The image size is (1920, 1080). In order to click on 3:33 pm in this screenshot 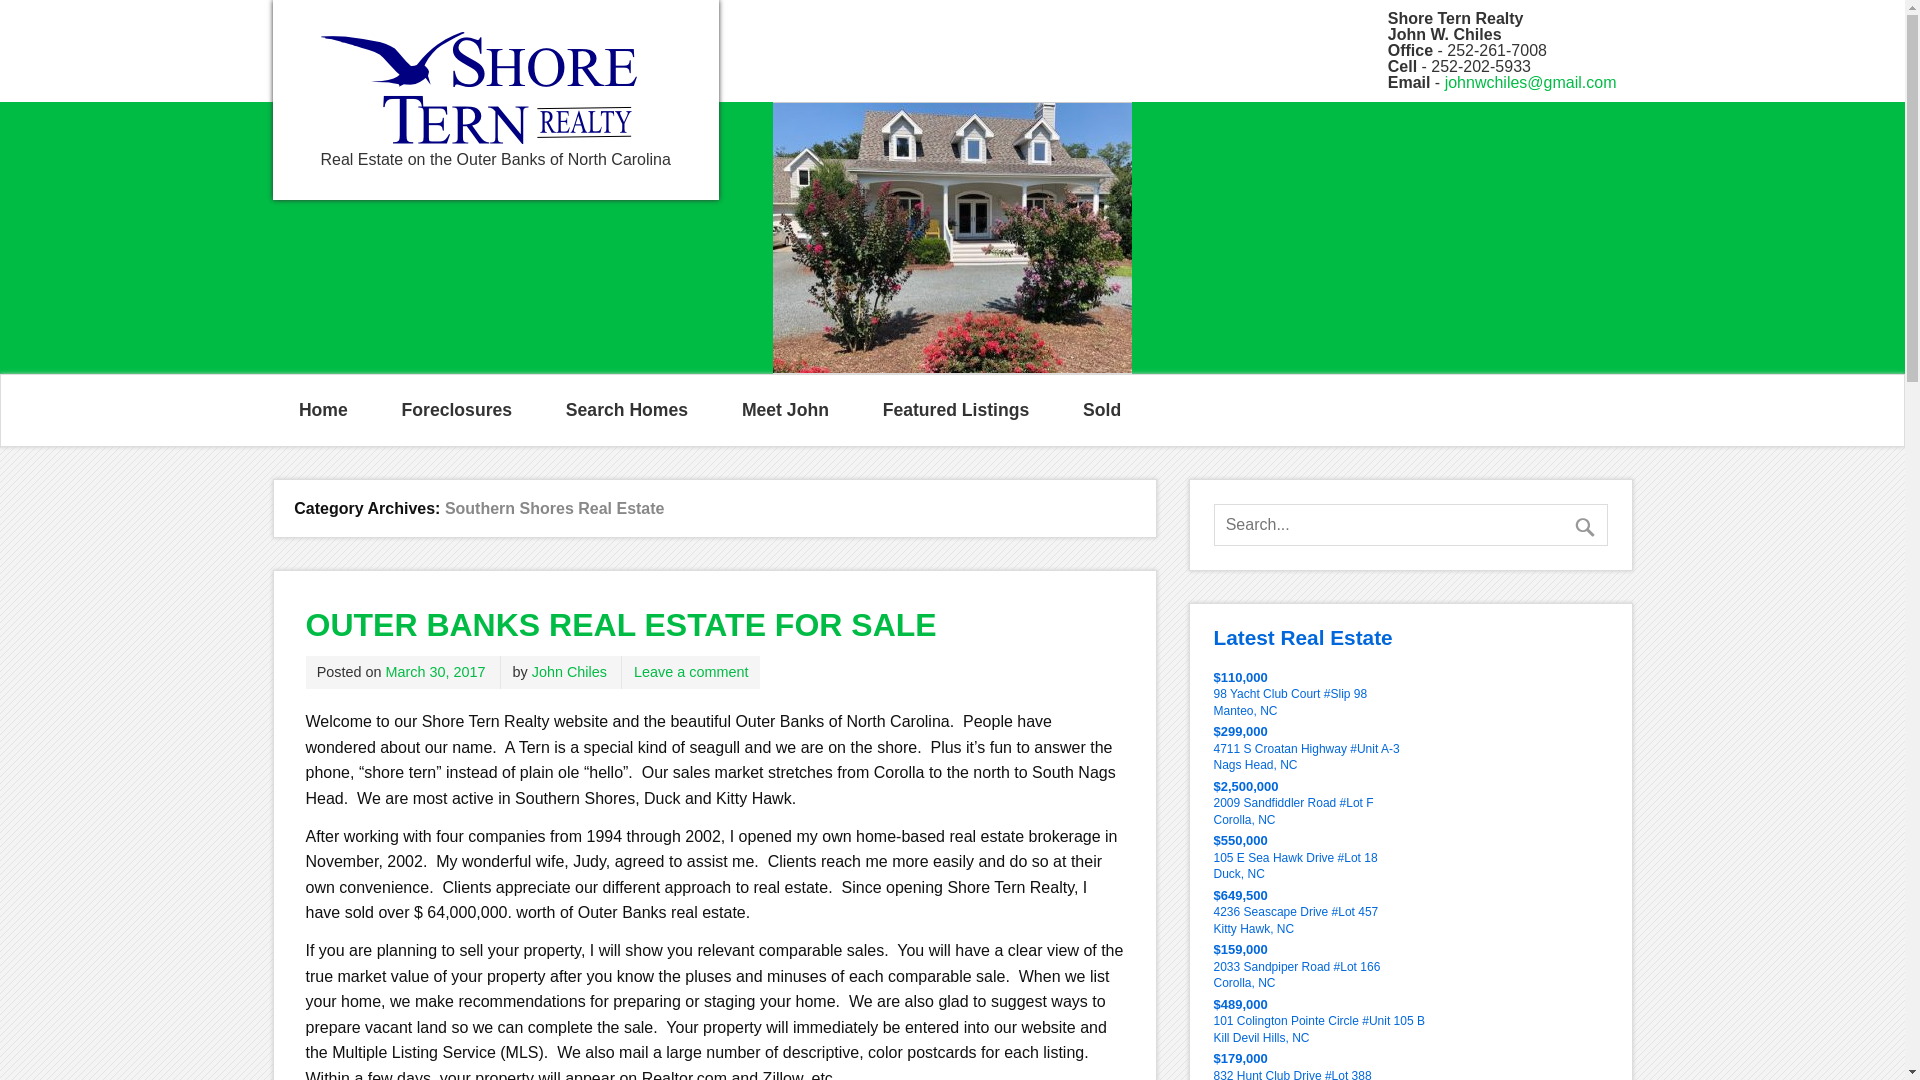, I will do `click(435, 672)`.